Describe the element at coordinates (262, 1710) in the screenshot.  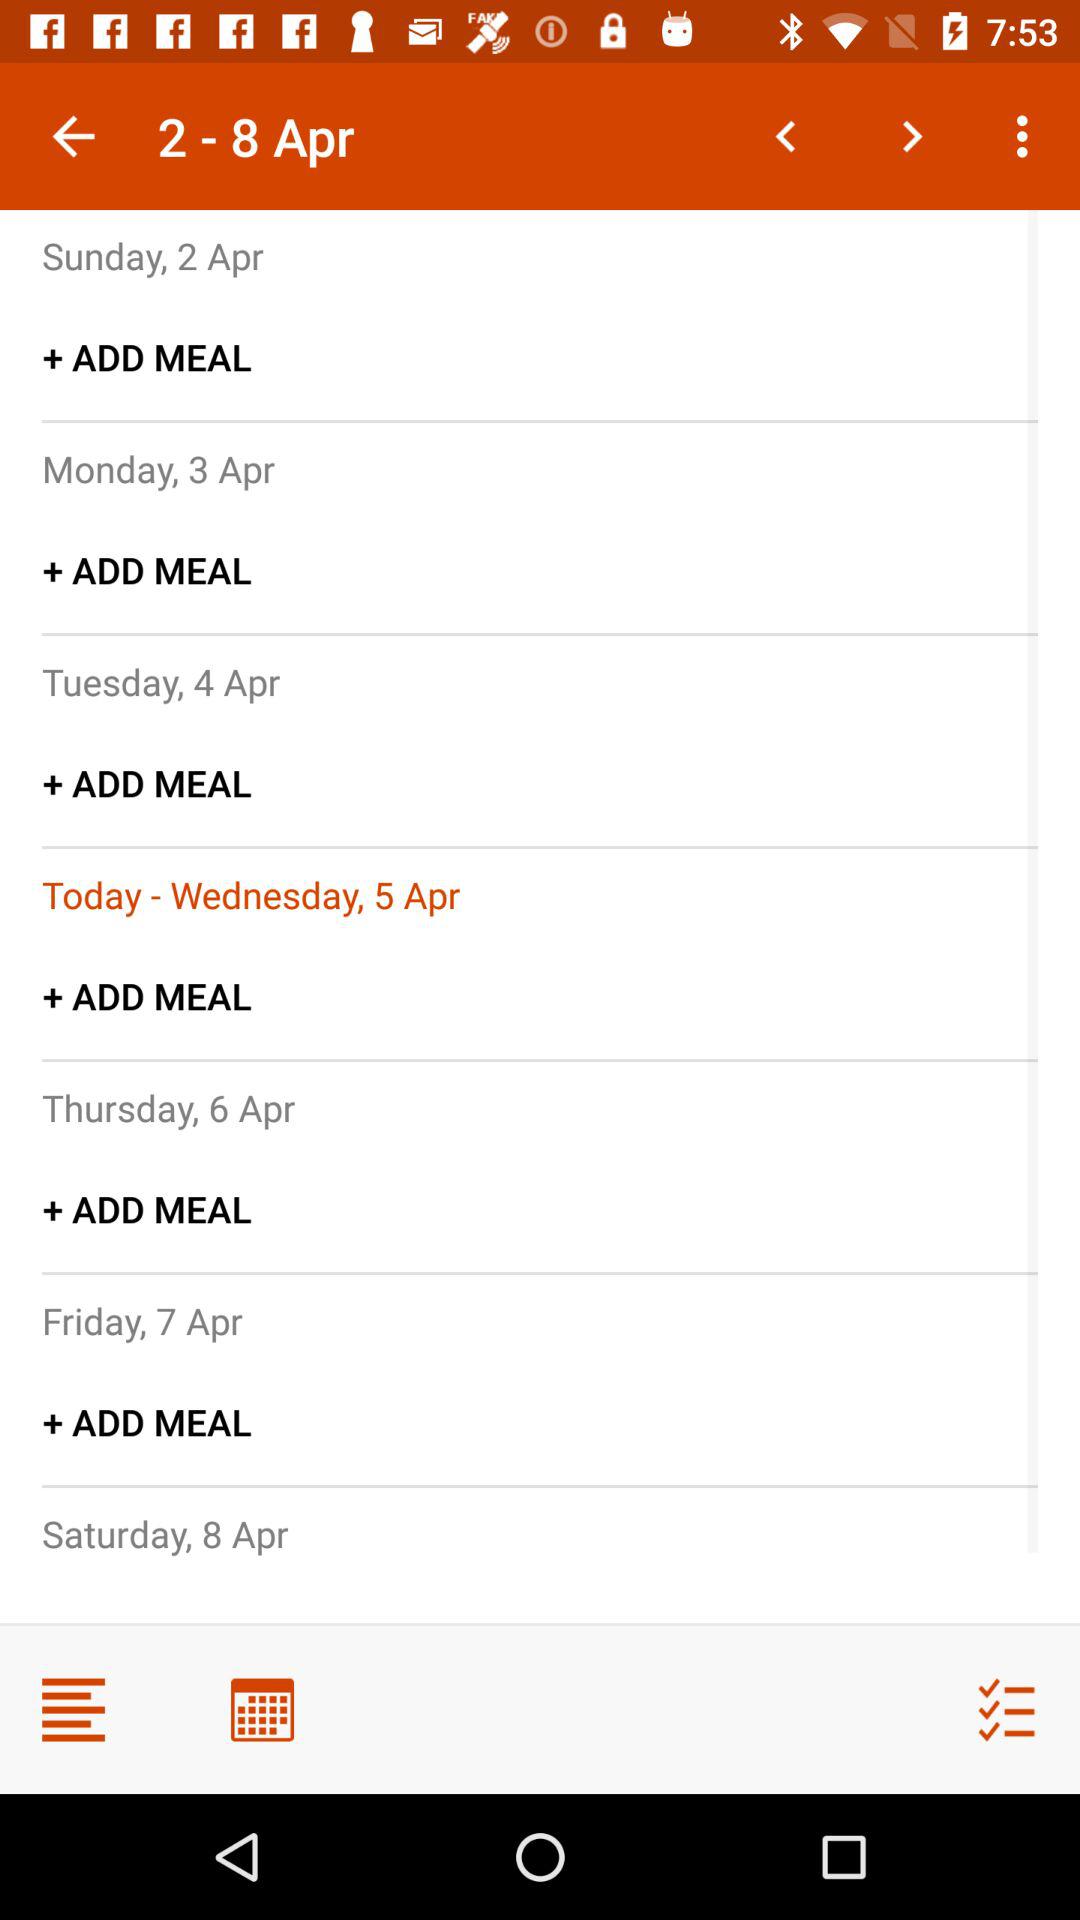
I see `switch to calendar` at that location.